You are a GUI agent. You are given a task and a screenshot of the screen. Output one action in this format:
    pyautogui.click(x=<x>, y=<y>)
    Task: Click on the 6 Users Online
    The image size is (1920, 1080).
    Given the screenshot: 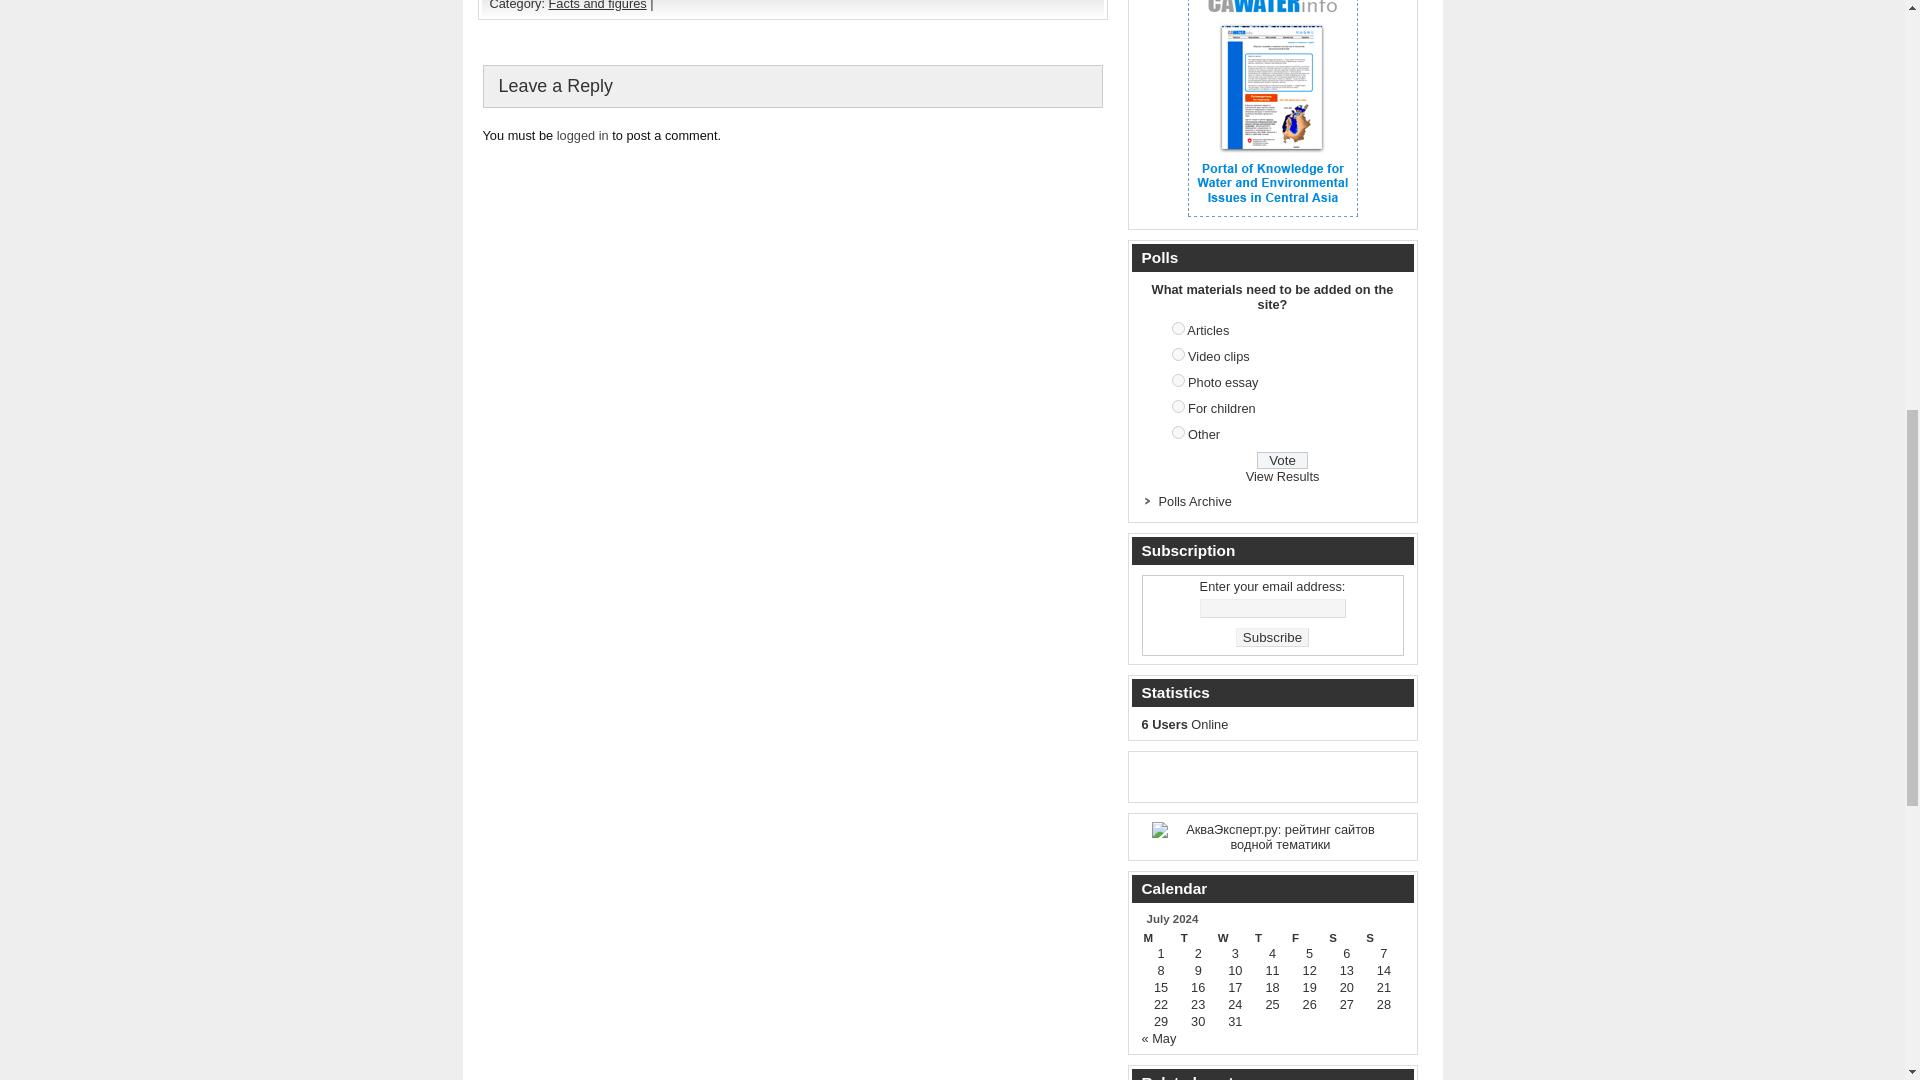 What is the action you would take?
    pyautogui.click(x=1185, y=724)
    